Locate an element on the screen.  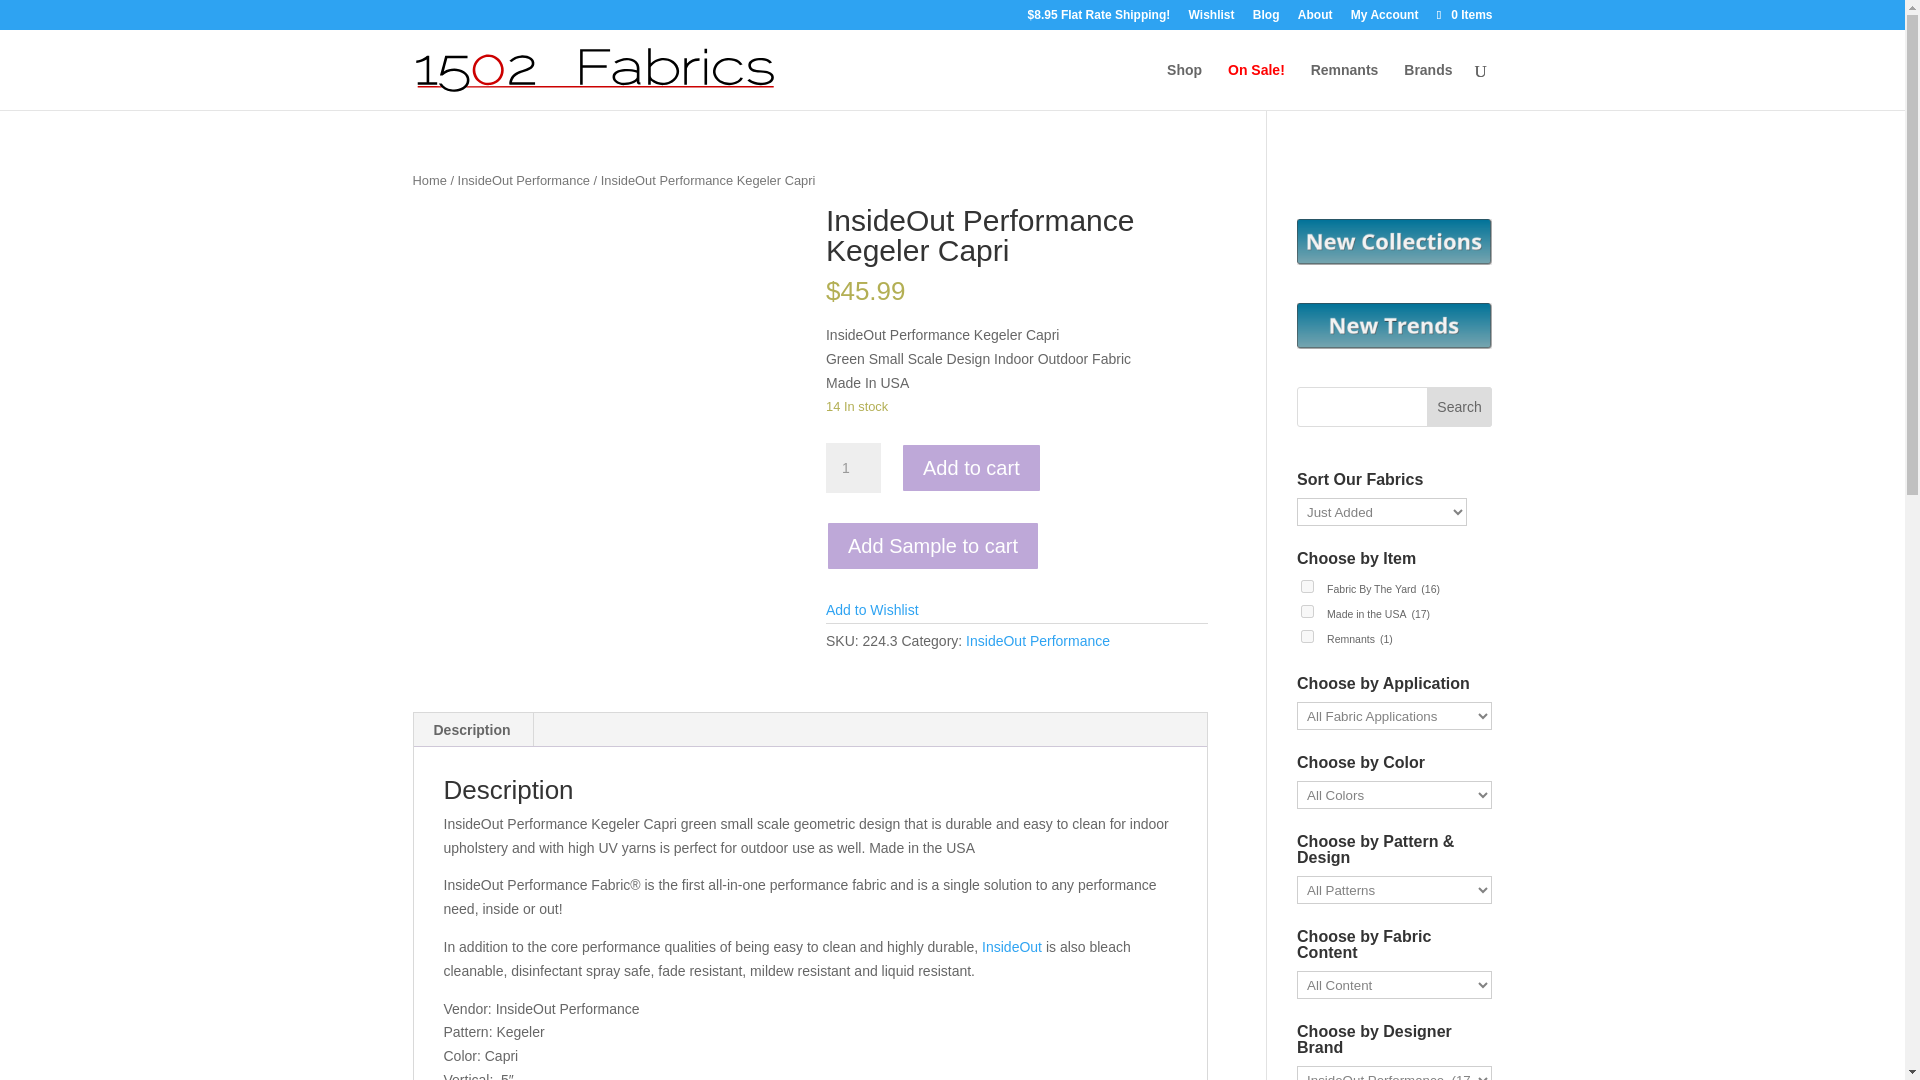
Brands is located at coordinates (1427, 86).